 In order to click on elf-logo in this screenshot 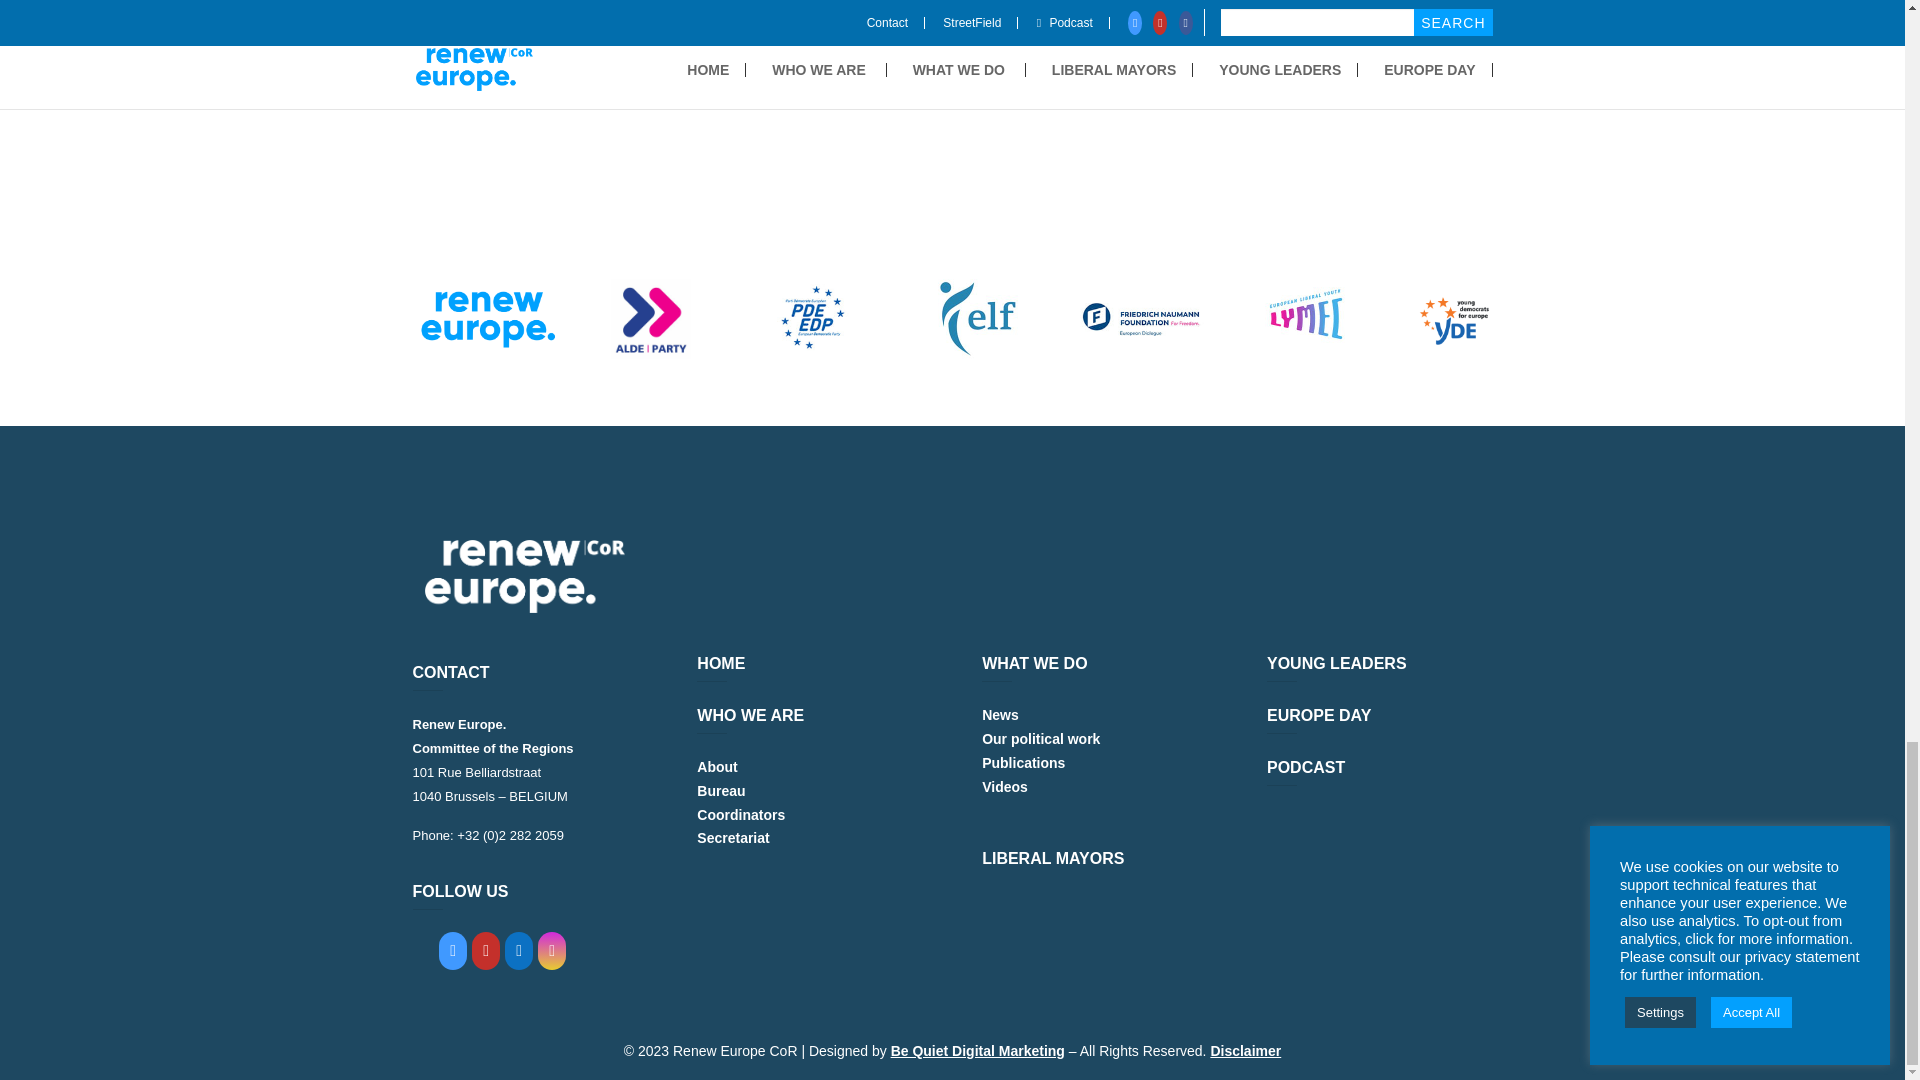, I will do `click(977, 318)`.